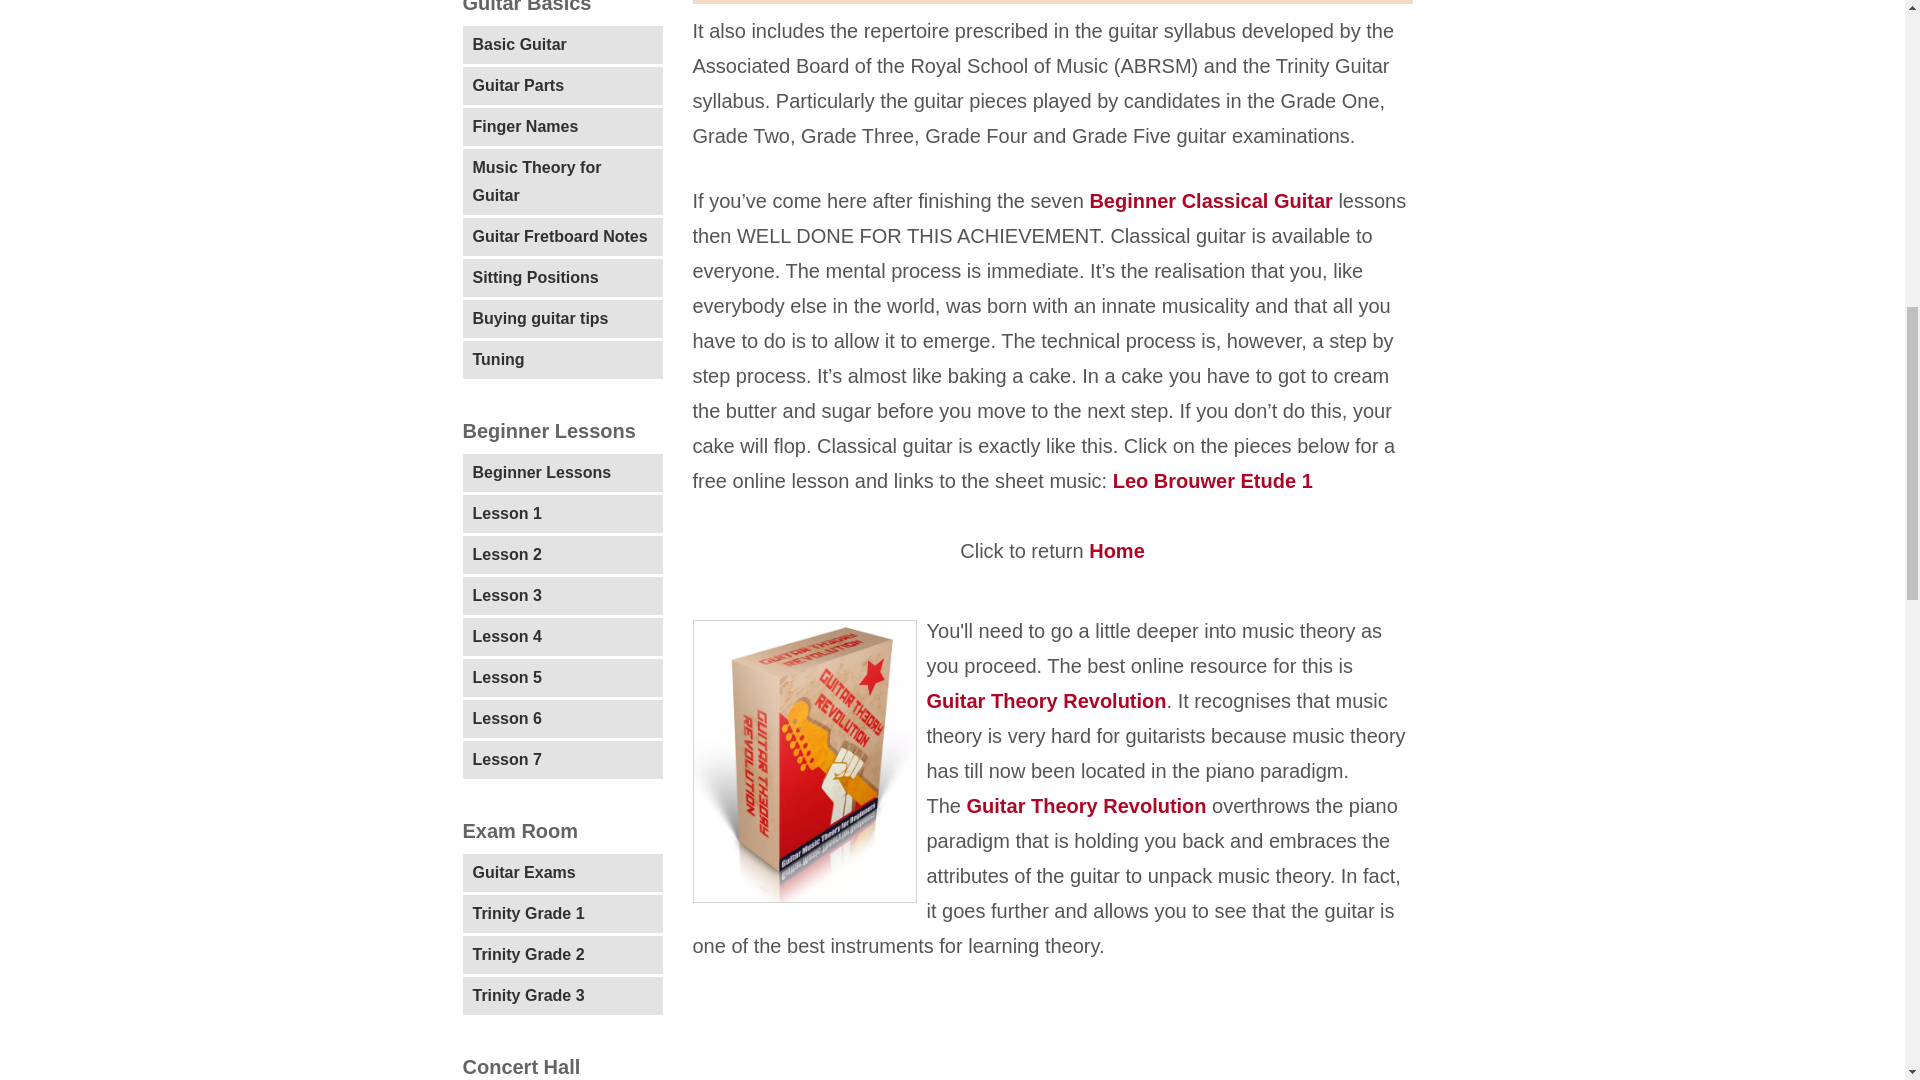  I want to click on Beginner Lessons, so click(562, 472).